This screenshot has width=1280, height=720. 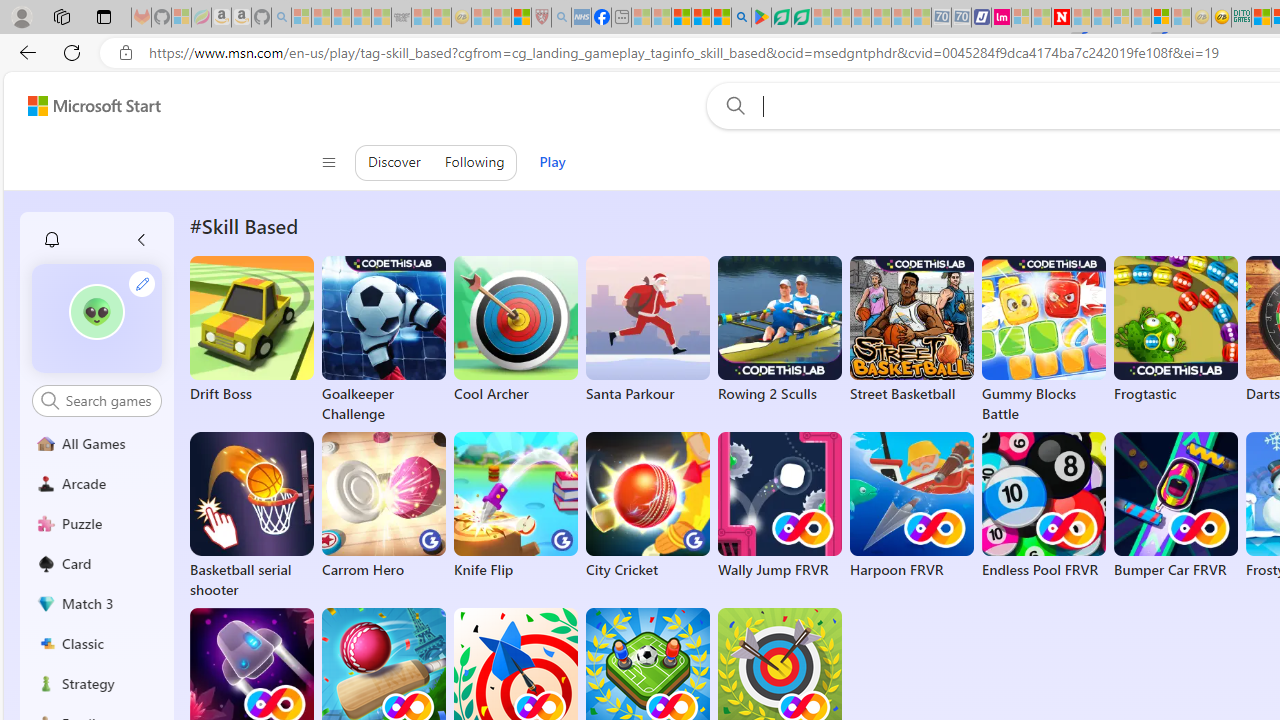 What do you see at coordinates (97, 318) in the screenshot?
I see `""'s avatar` at bounding box center [97, 318].